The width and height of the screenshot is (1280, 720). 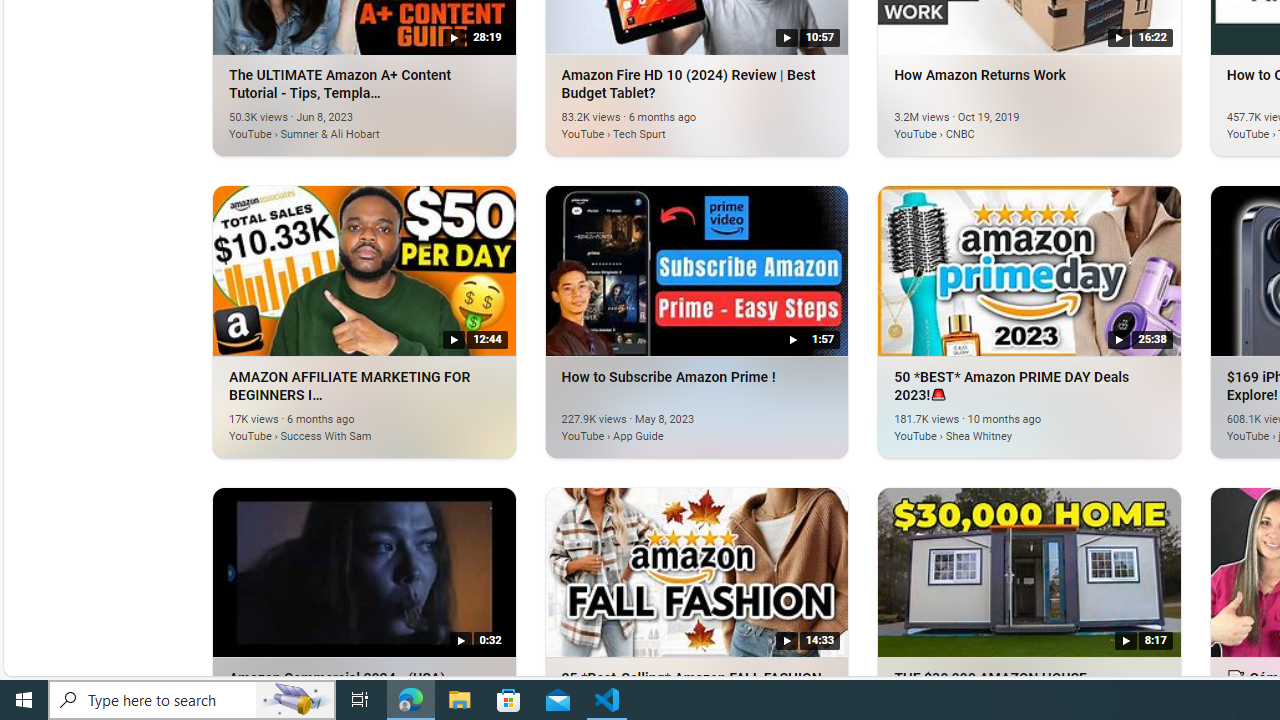 I want to click on How to Subscribe Amazon Prime !, so click(x=667, y=424).